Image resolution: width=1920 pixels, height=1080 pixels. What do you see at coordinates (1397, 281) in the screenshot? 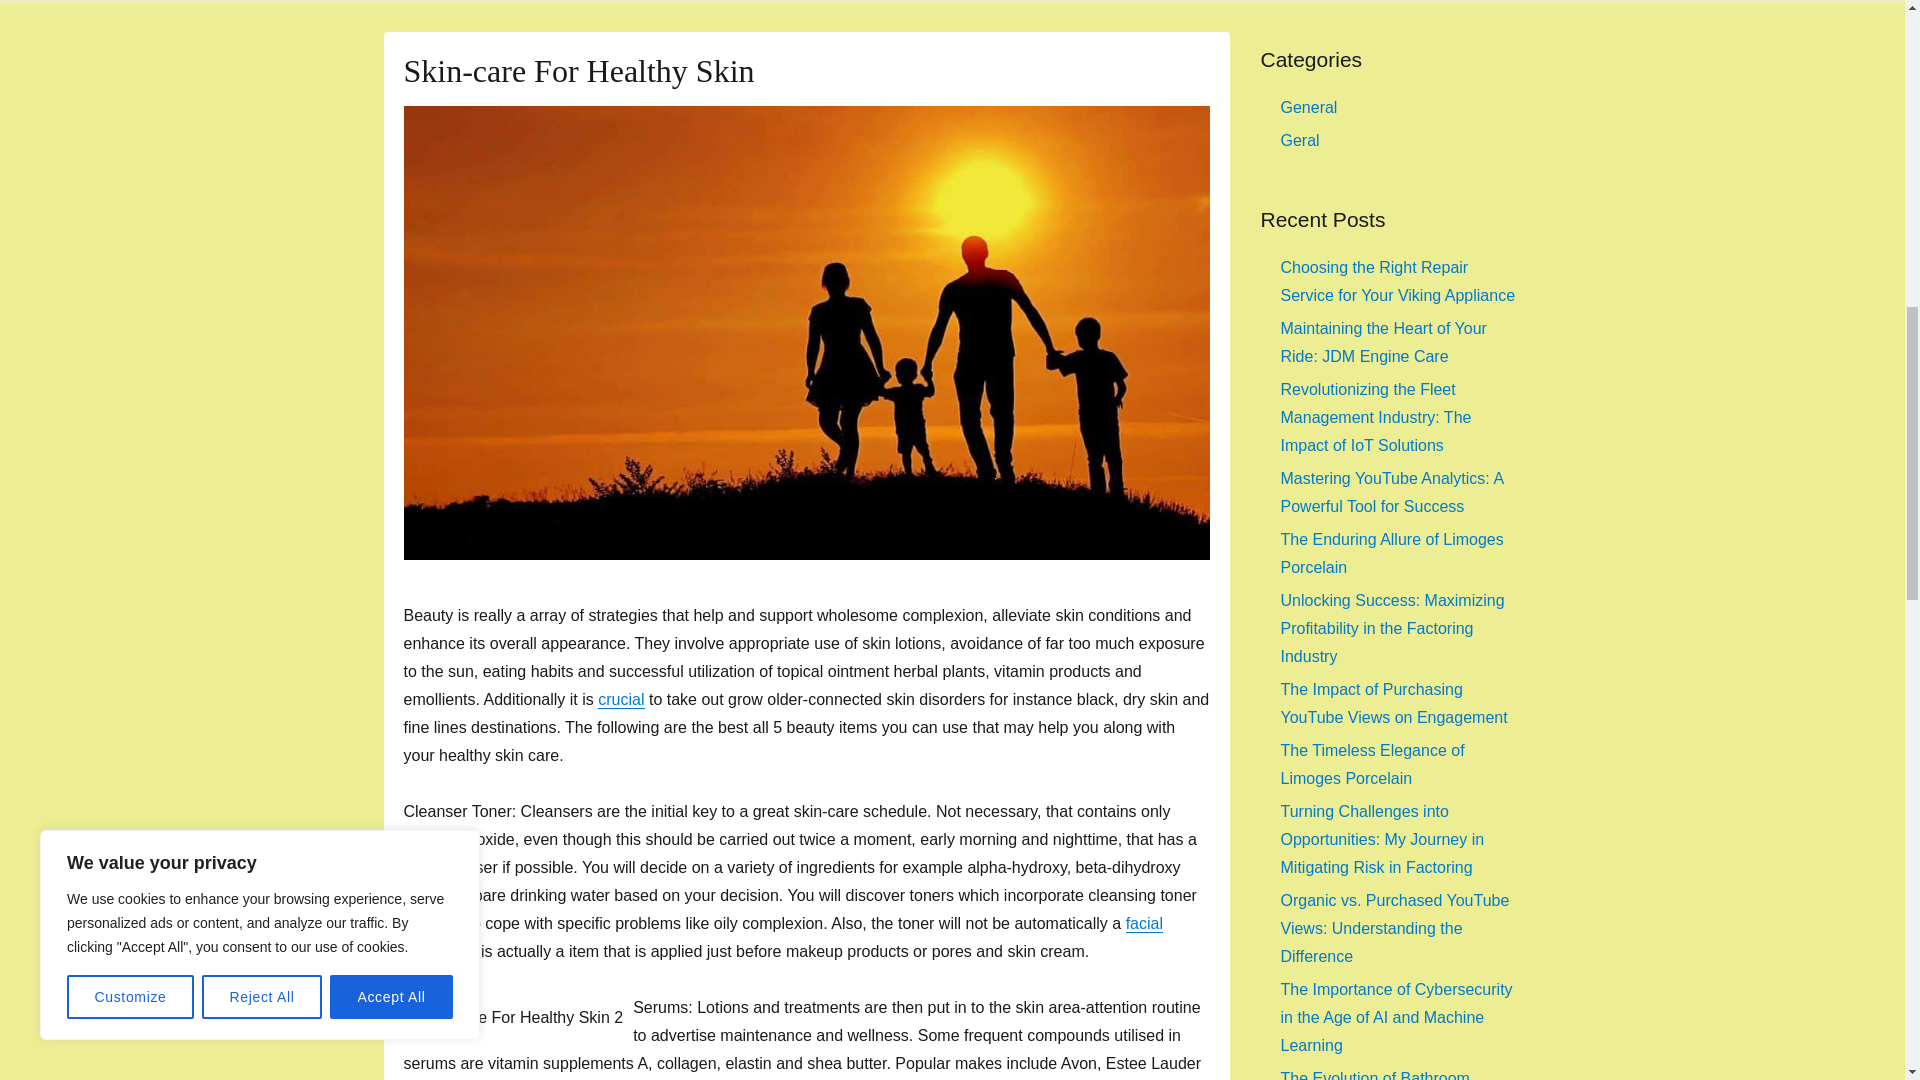
I see `Choosing the Right Repair Service for Your Viking Appliance` at bounding box center [1397, 281].